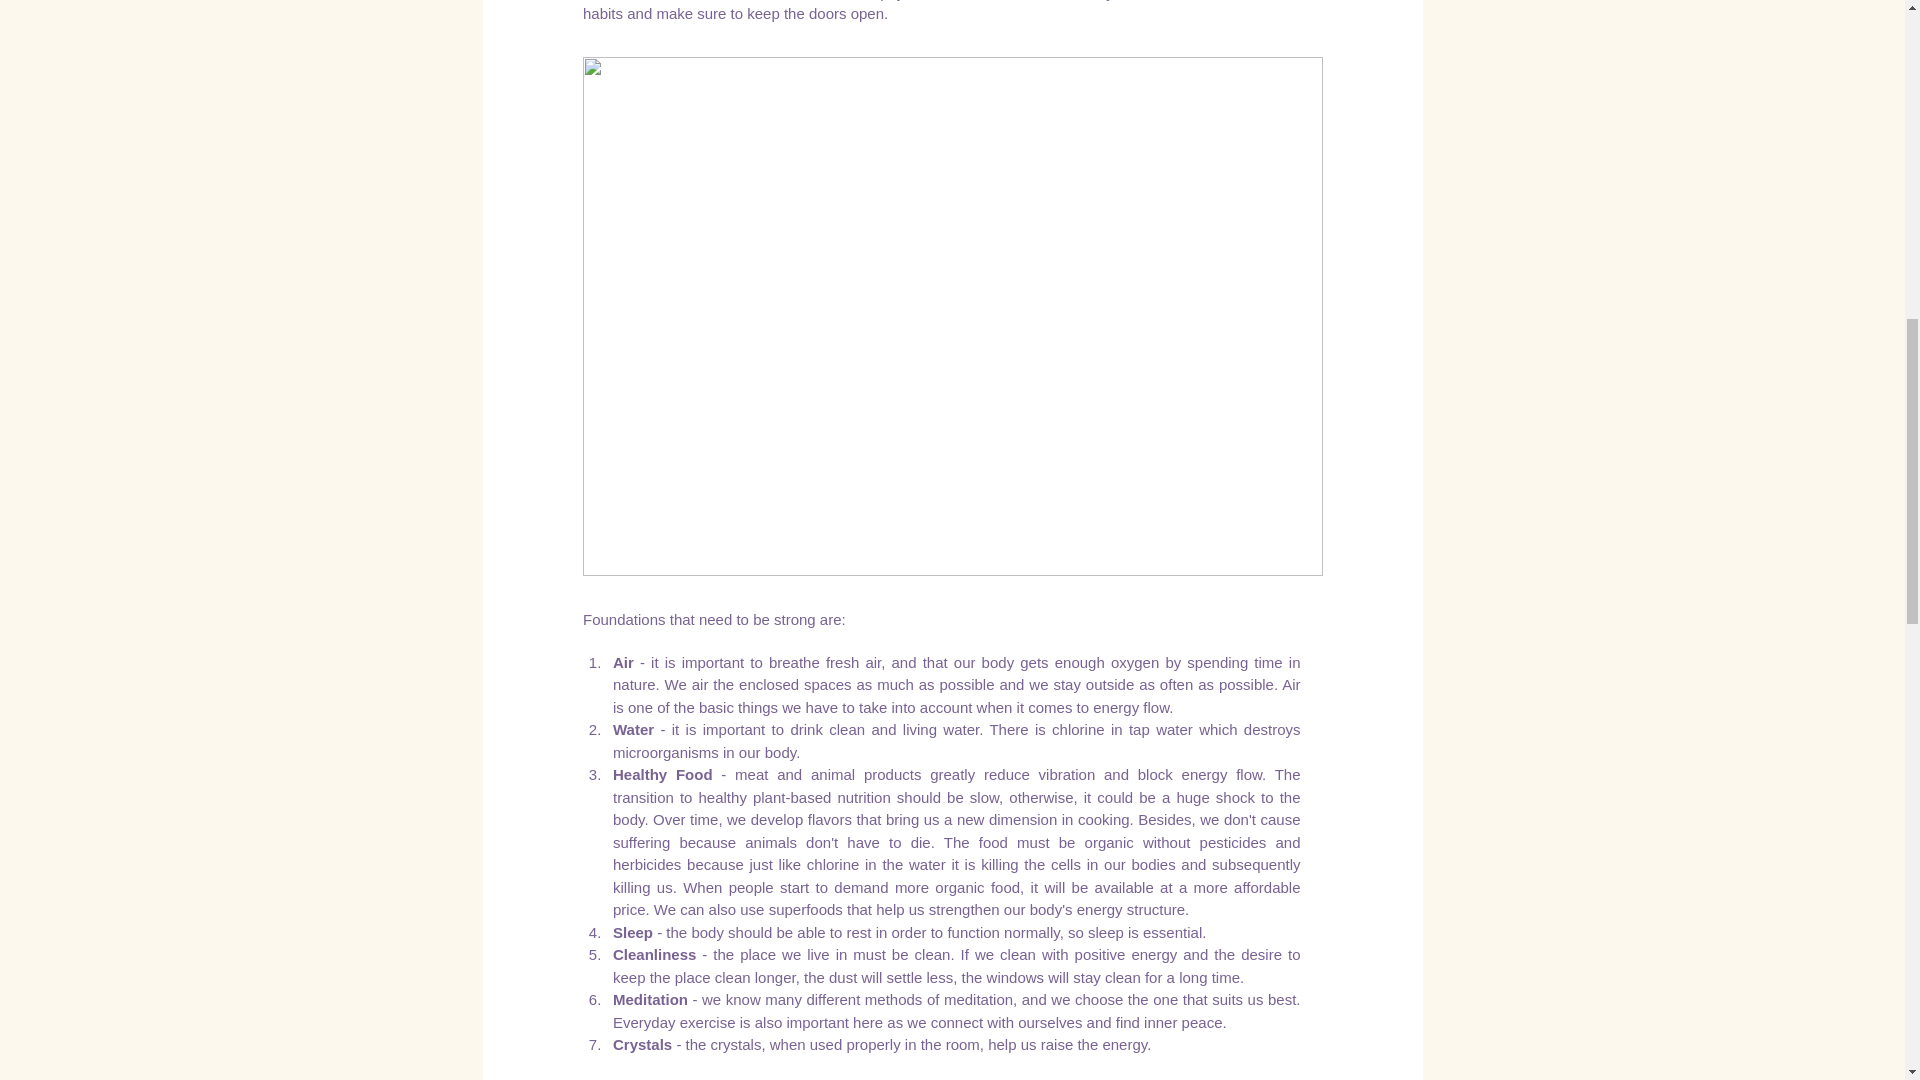 Image resolution: width=1920 pixels, height=1080 pixels. I want to click on Air, so click(622, 662).